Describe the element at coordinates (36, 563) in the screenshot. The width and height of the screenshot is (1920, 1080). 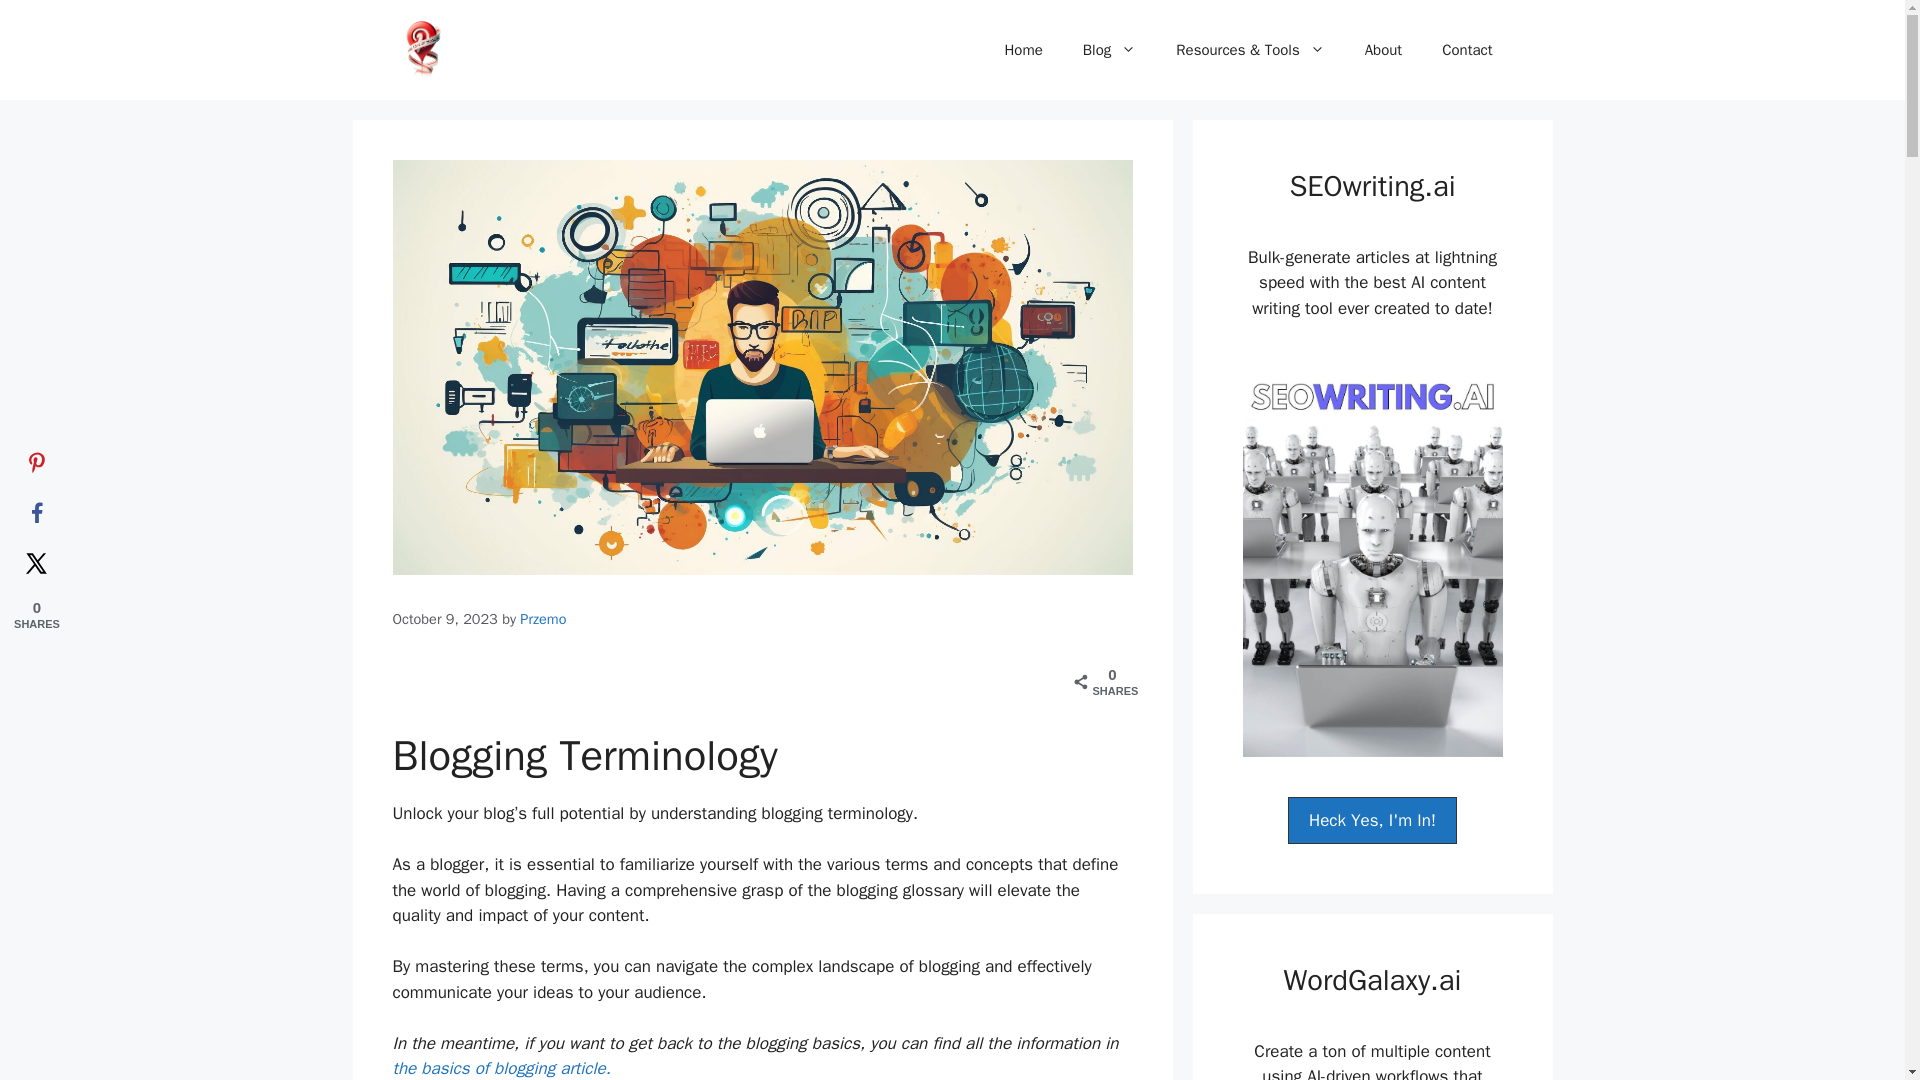
I see `Share on X` at that location.